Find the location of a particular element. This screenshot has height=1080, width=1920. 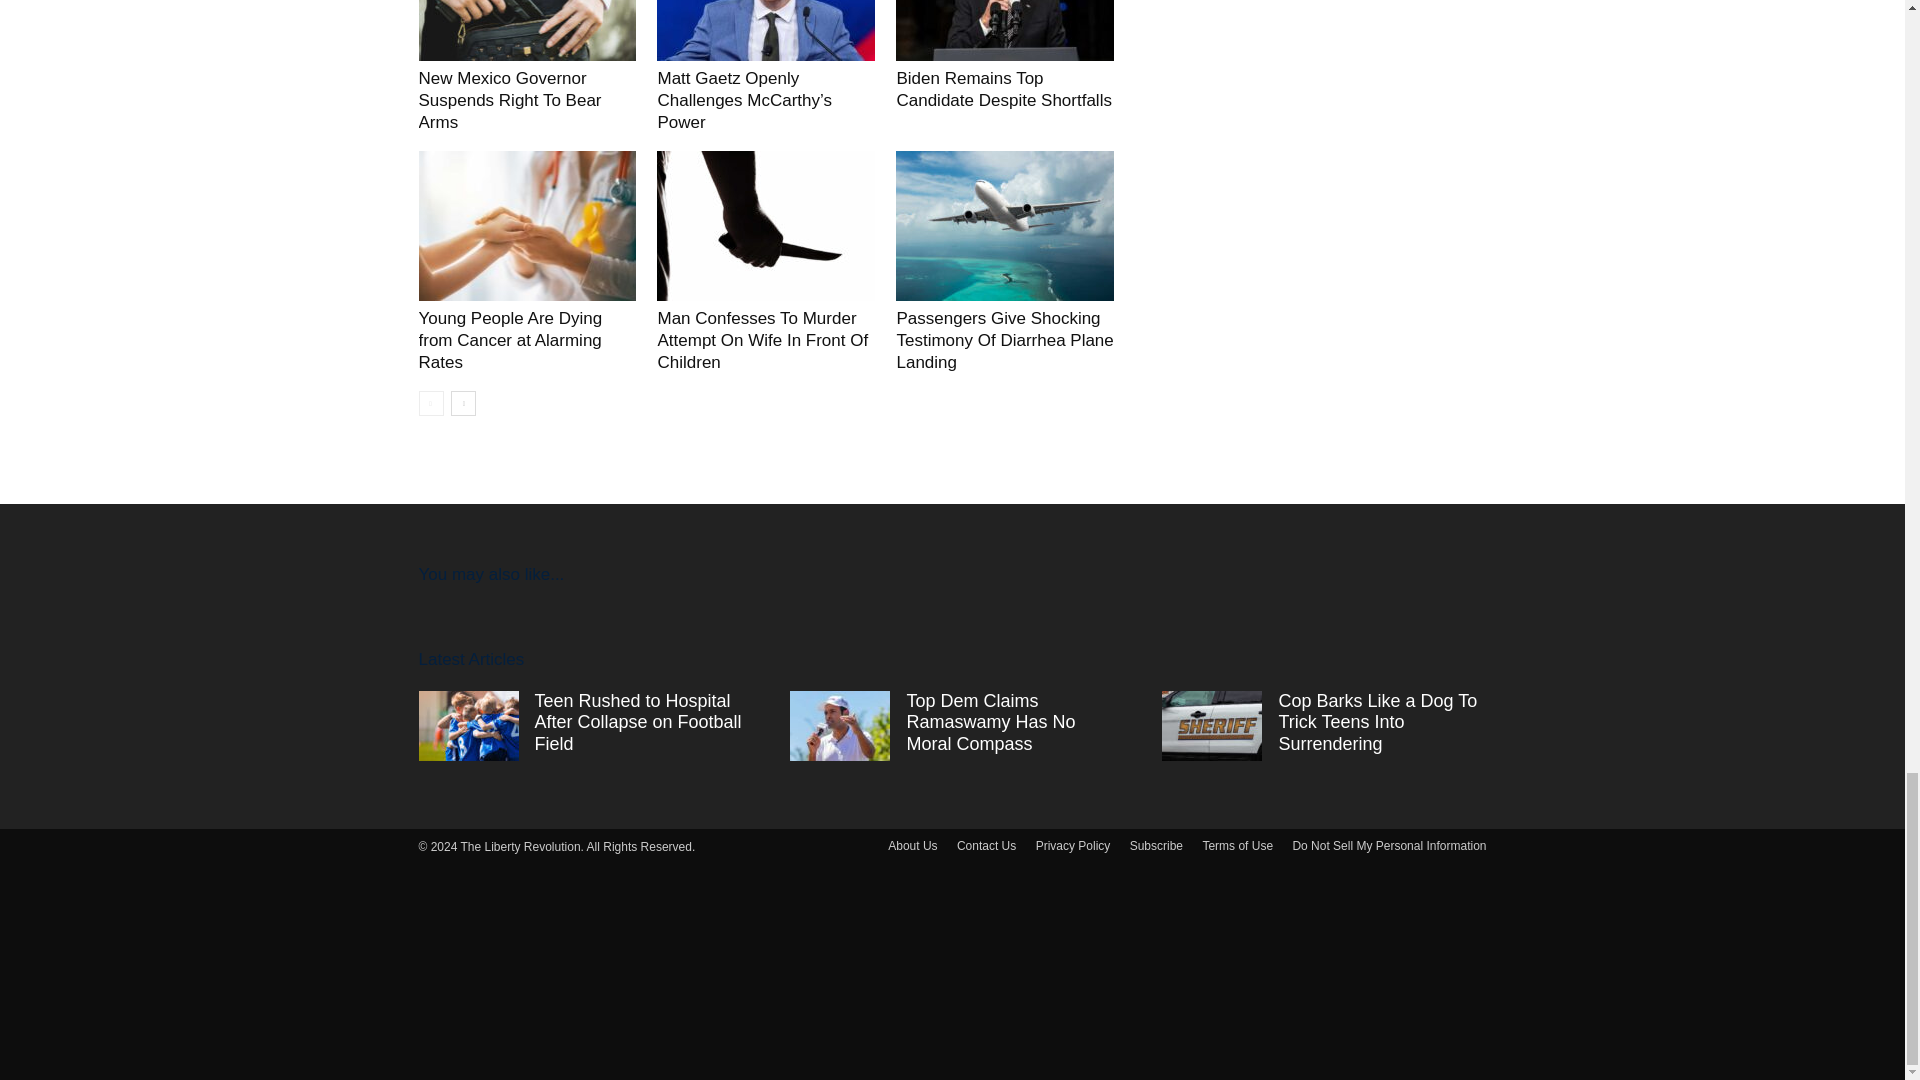

Biden Remains Top Candidate Despite Shortfalls is located at coordinates (1004, 30).